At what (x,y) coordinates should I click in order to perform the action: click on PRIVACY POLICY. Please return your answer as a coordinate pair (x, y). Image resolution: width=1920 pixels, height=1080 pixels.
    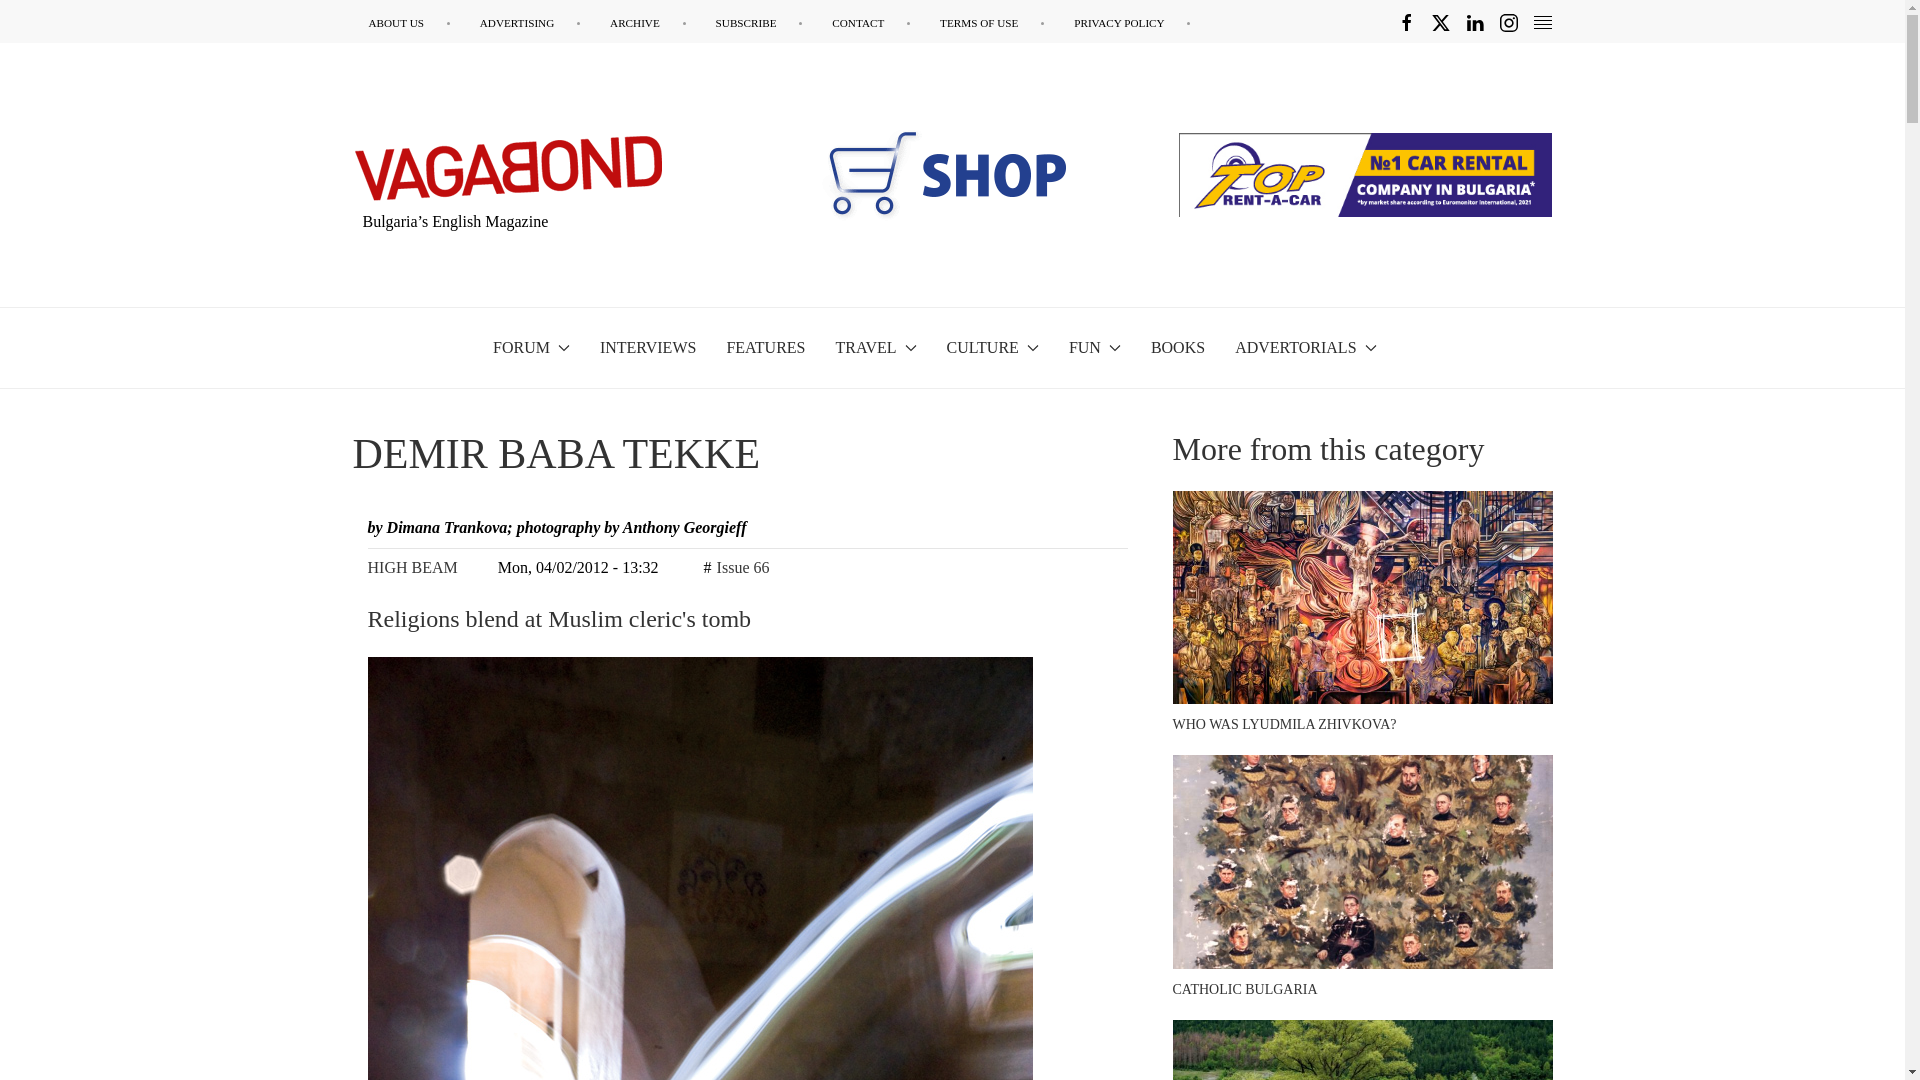
    Looking at the image, I should click on (1132, 23).